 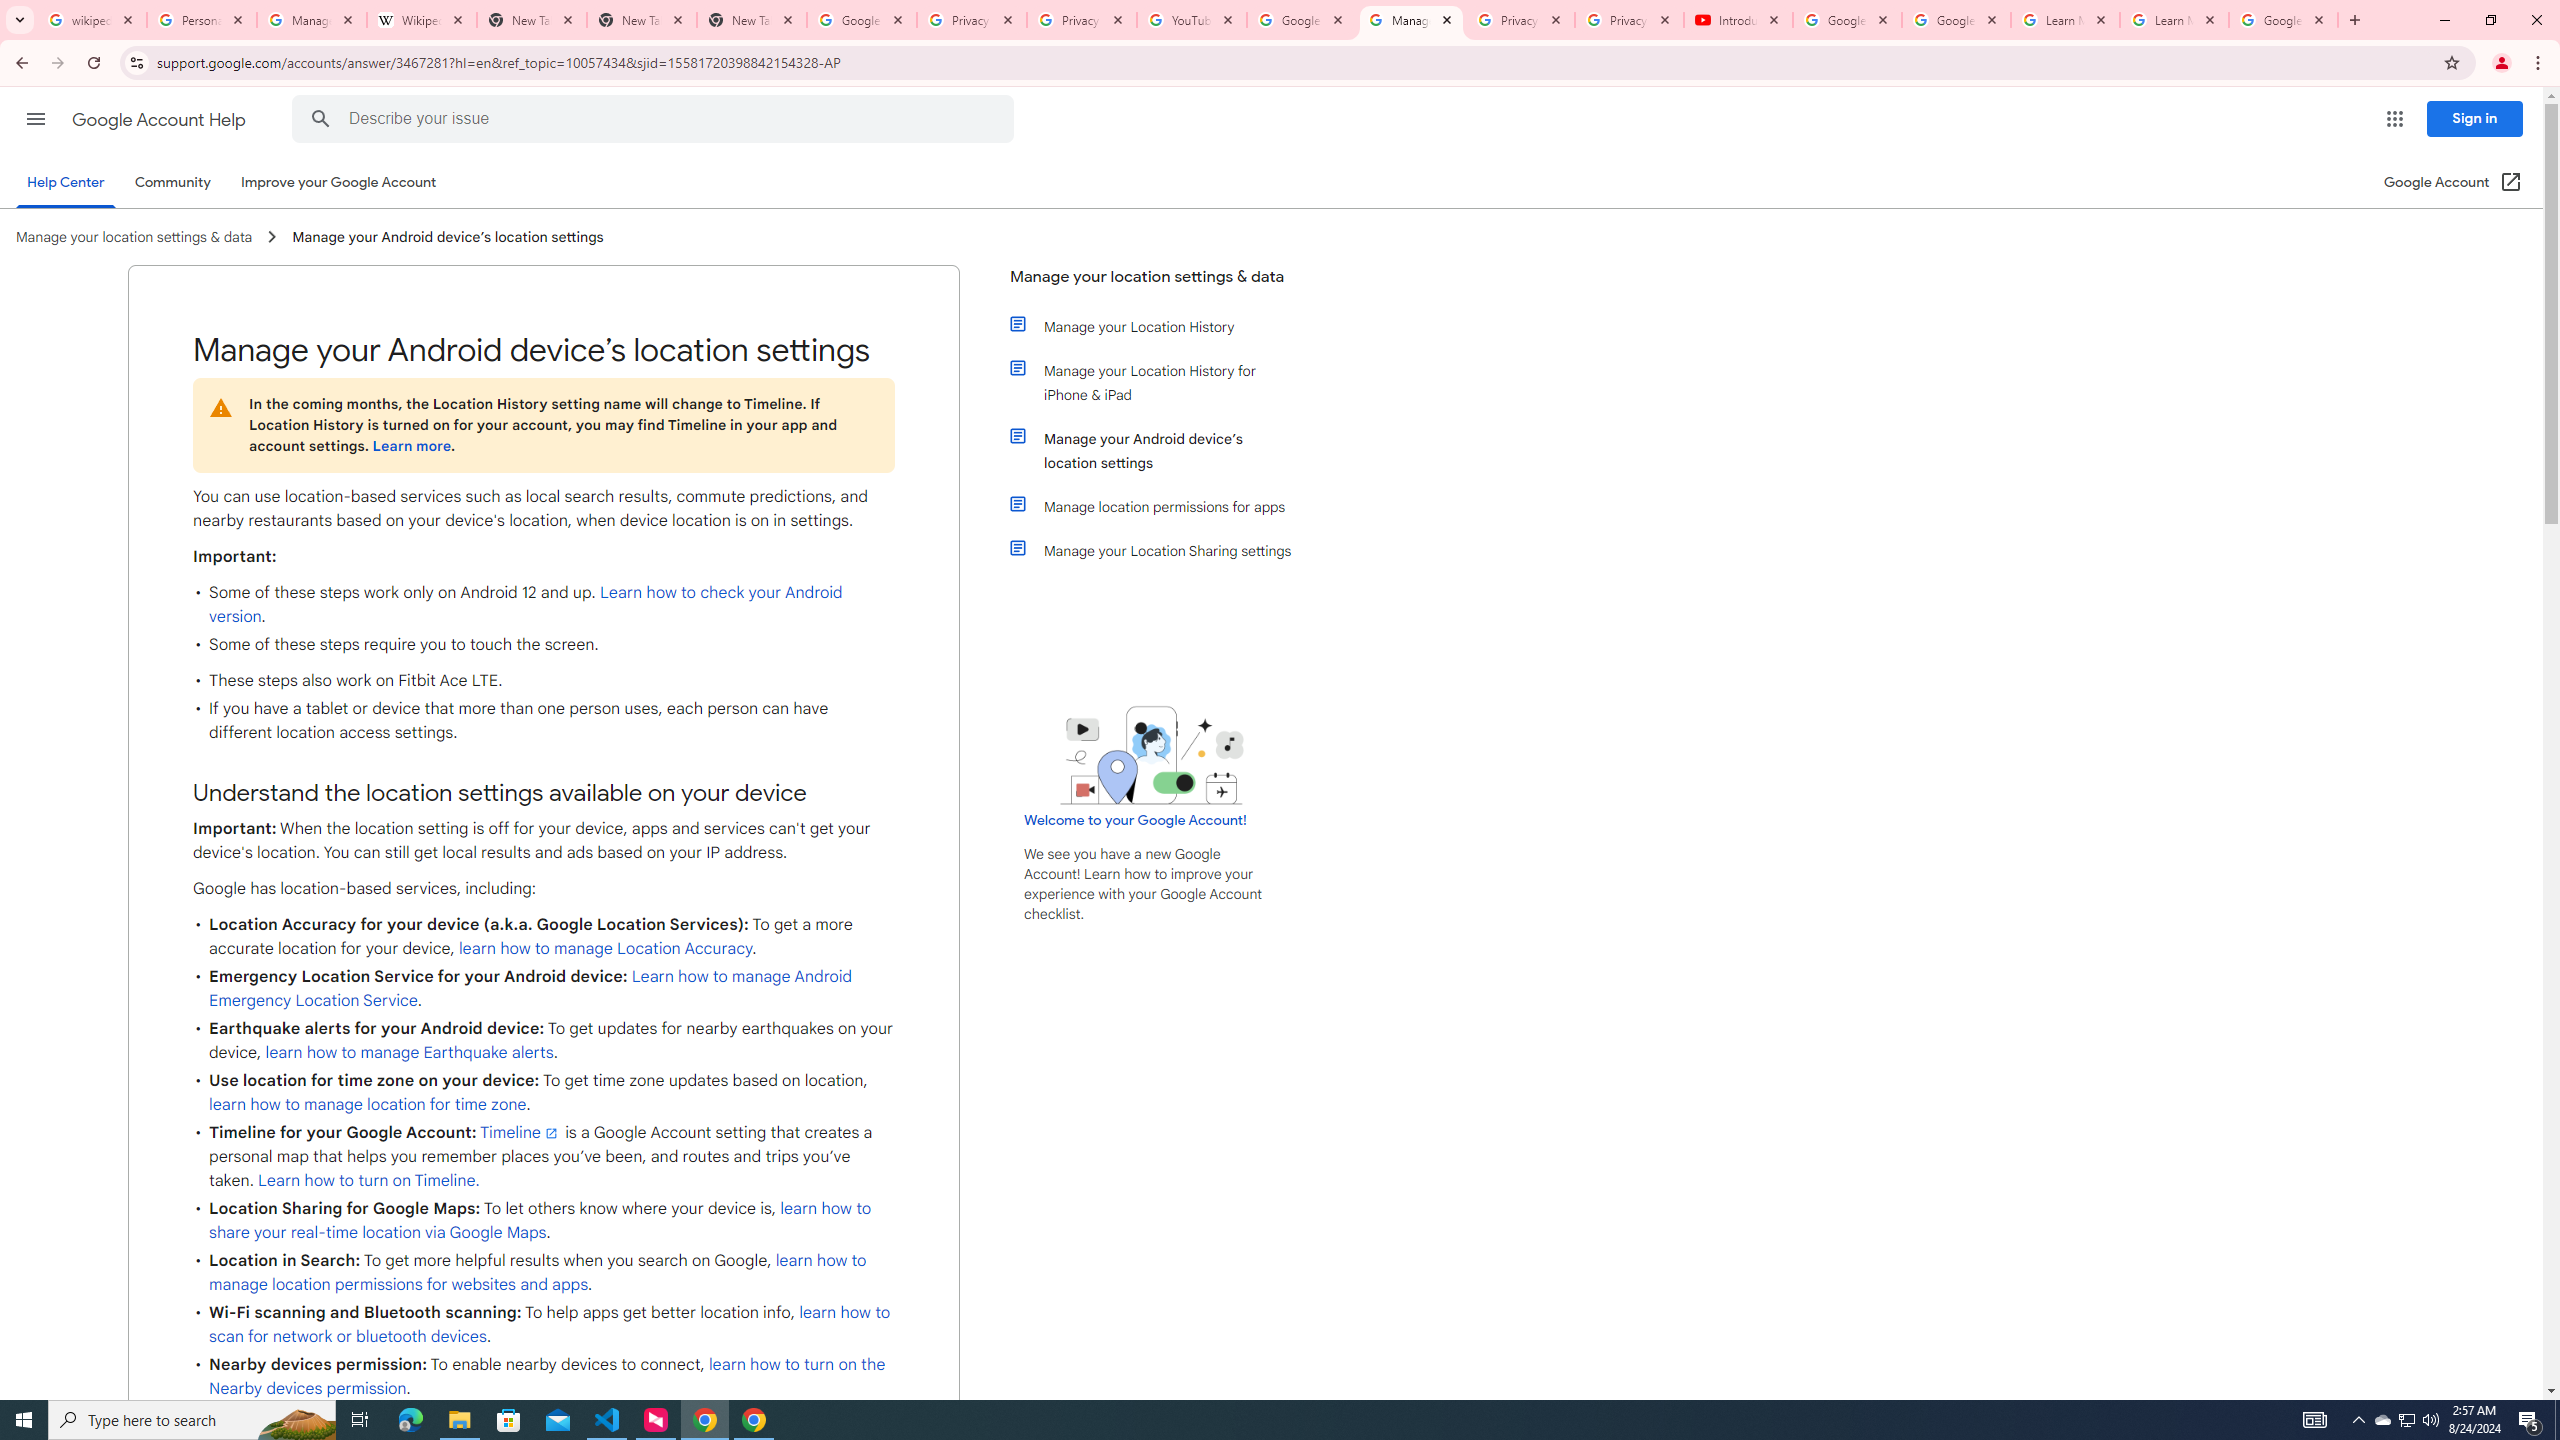 What do you see at coordinates (752, 20) in the screenshot?
I see `New Tab` at bounding box center [752, 20].